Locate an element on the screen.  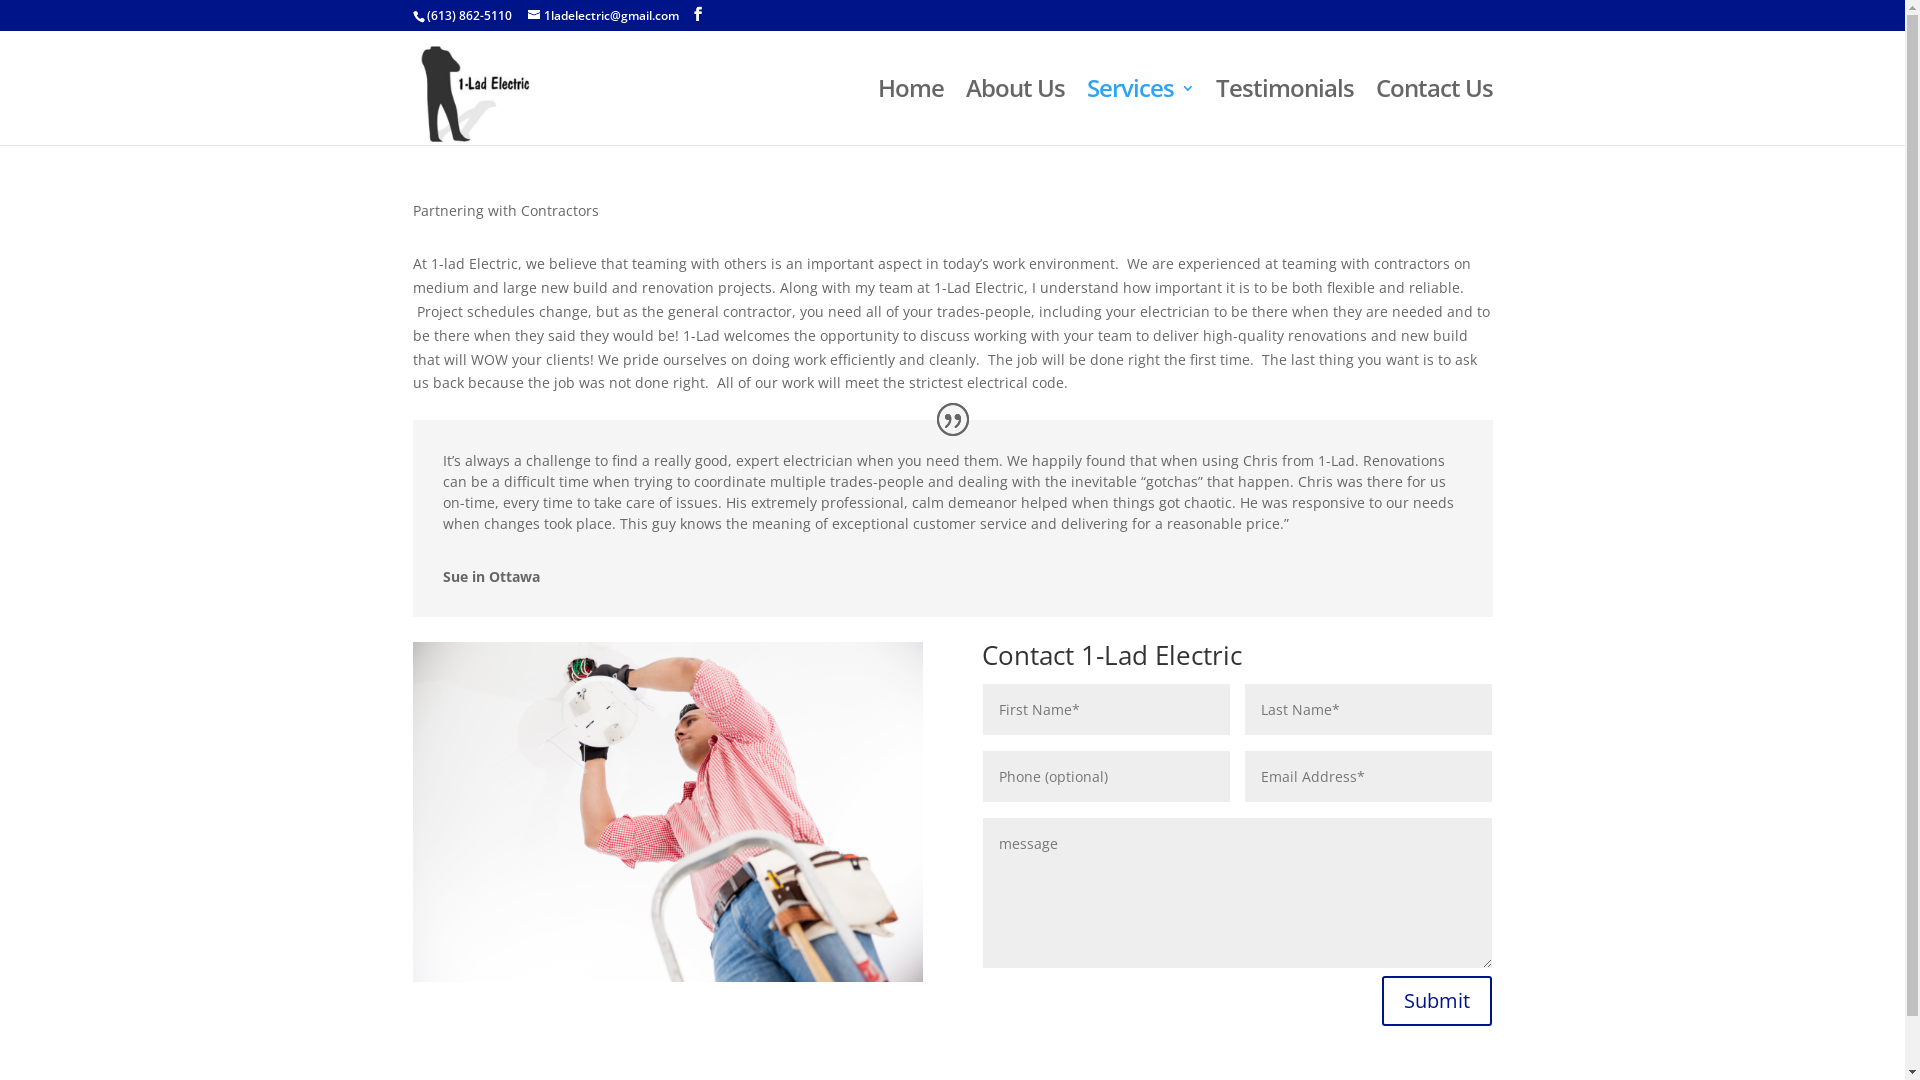
About Us is located at coordinates (1016, 113).